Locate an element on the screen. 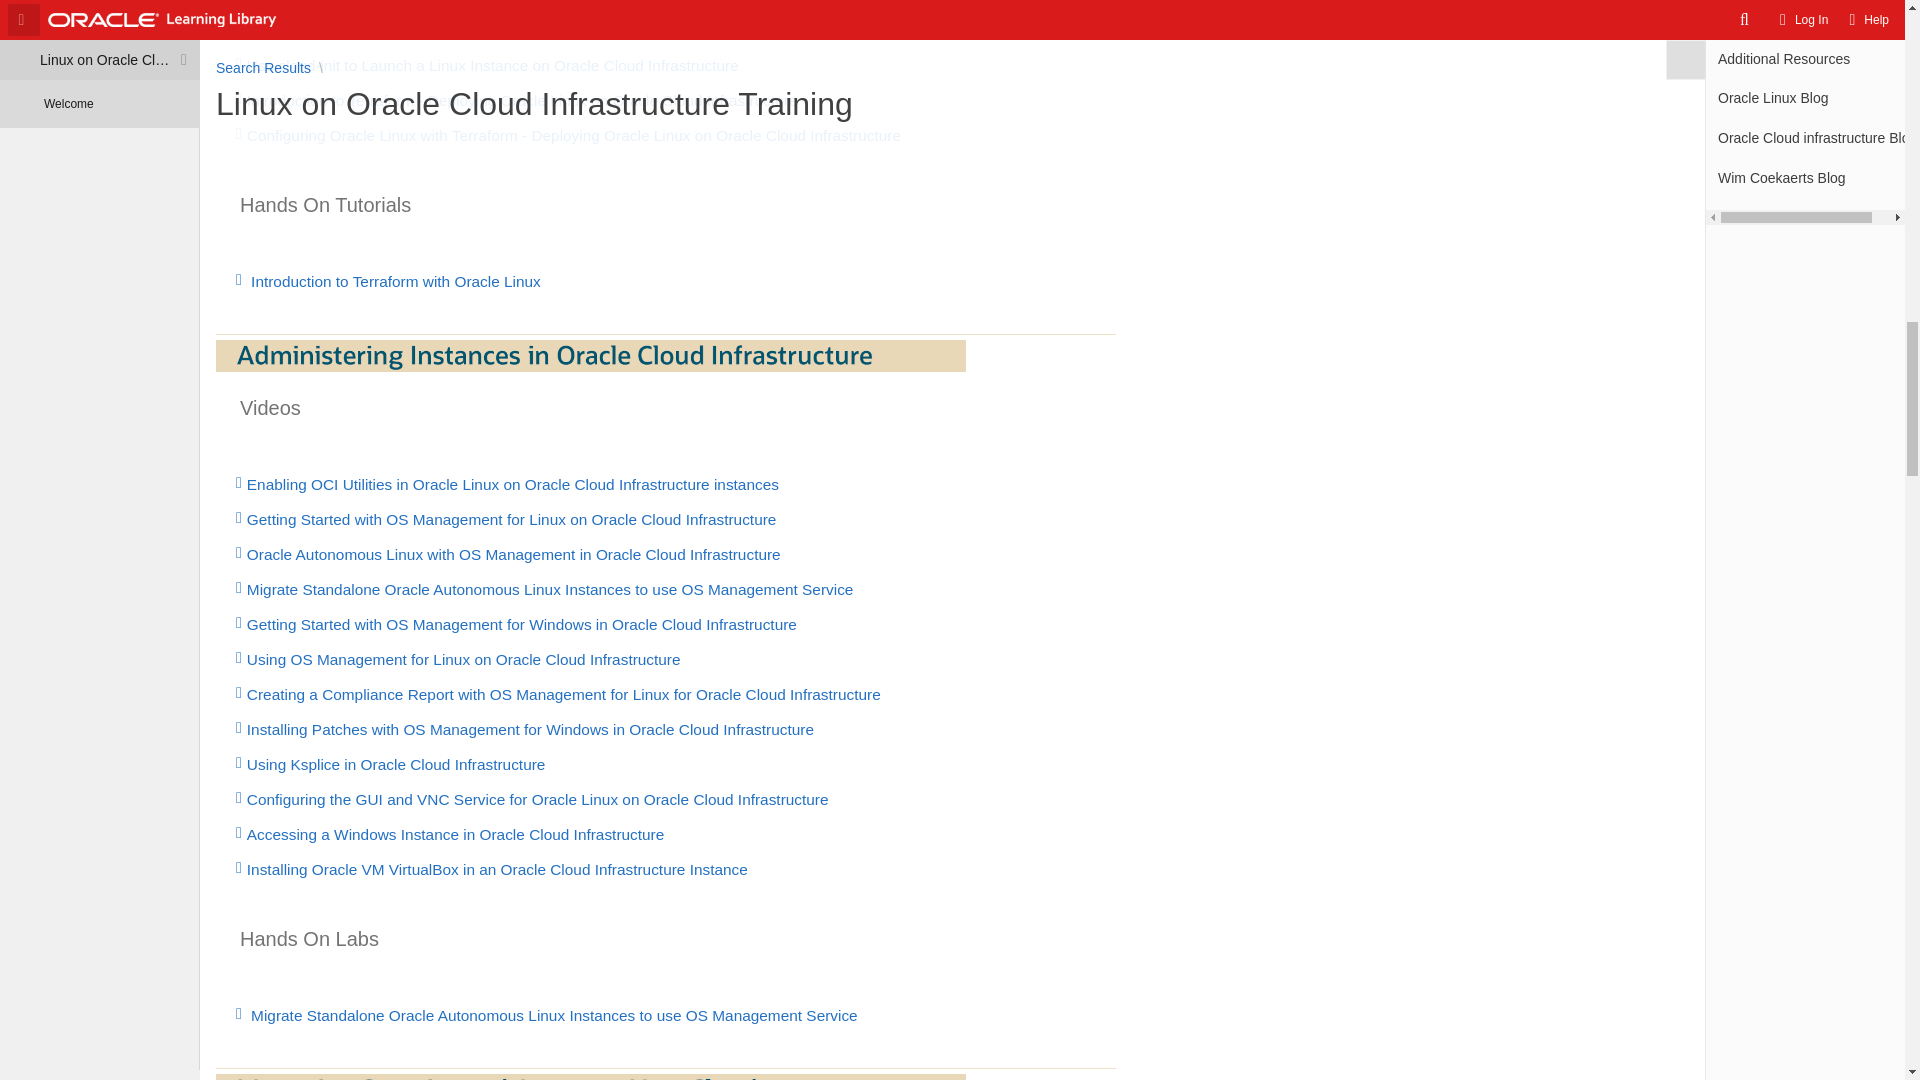  Introduction to Terraform with Oracle Linux is located at coordinates (952, 282).